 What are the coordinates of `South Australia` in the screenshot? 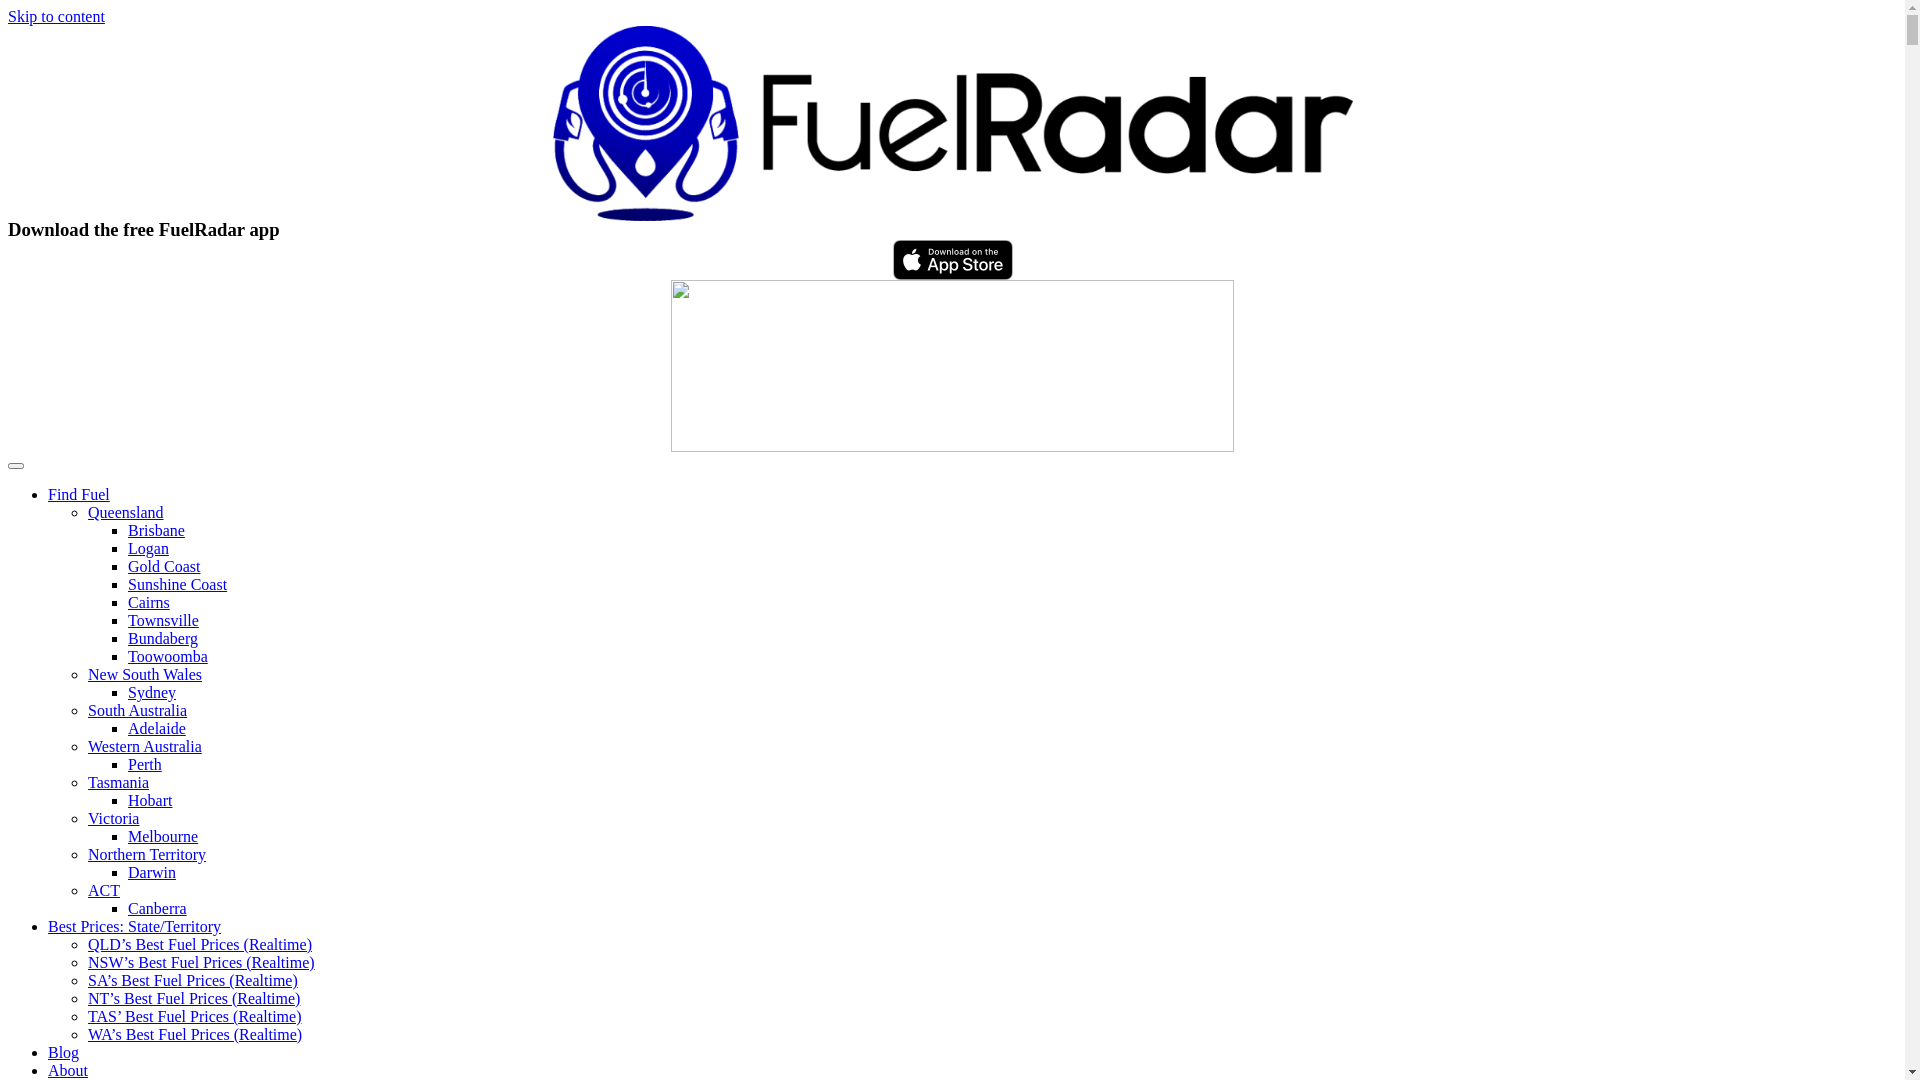 It's located at (138, 710).